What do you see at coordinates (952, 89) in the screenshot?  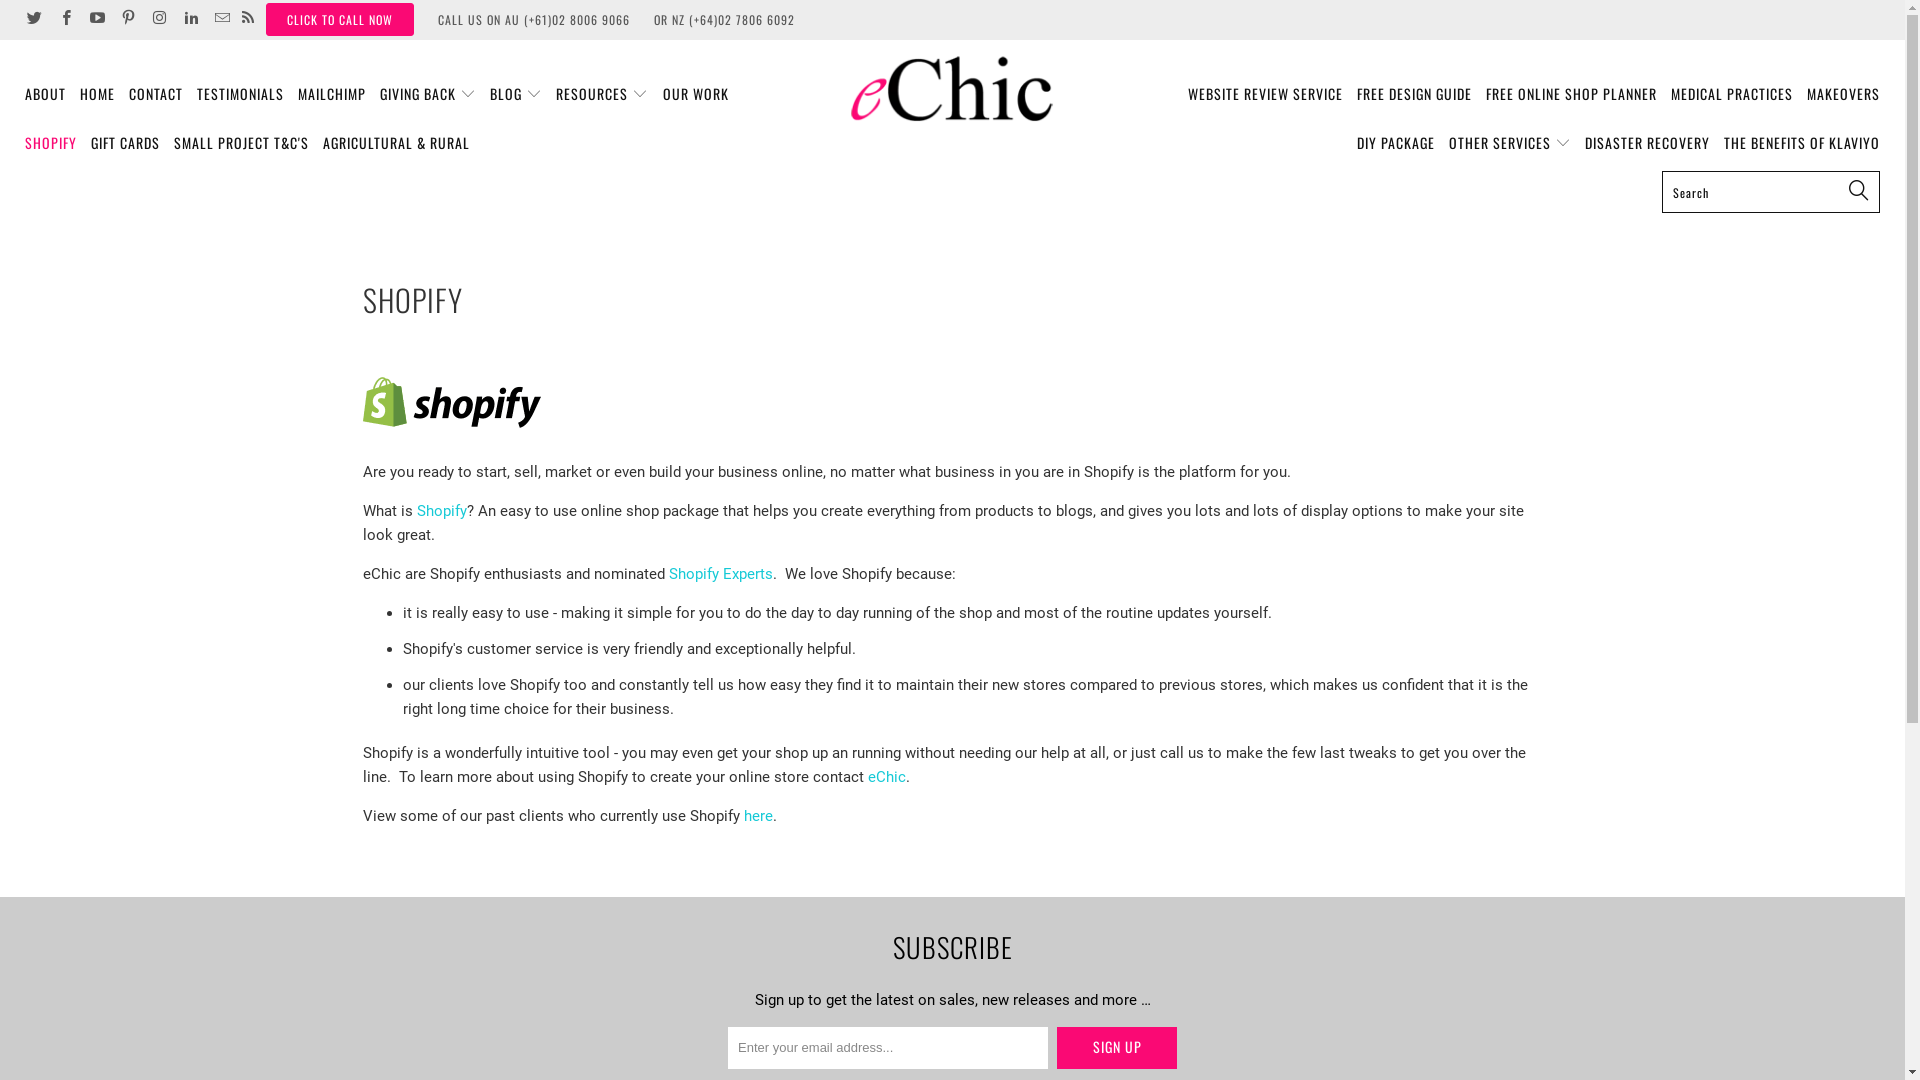 I see `eChic technology for small business ` at bounding box center [952, 89].